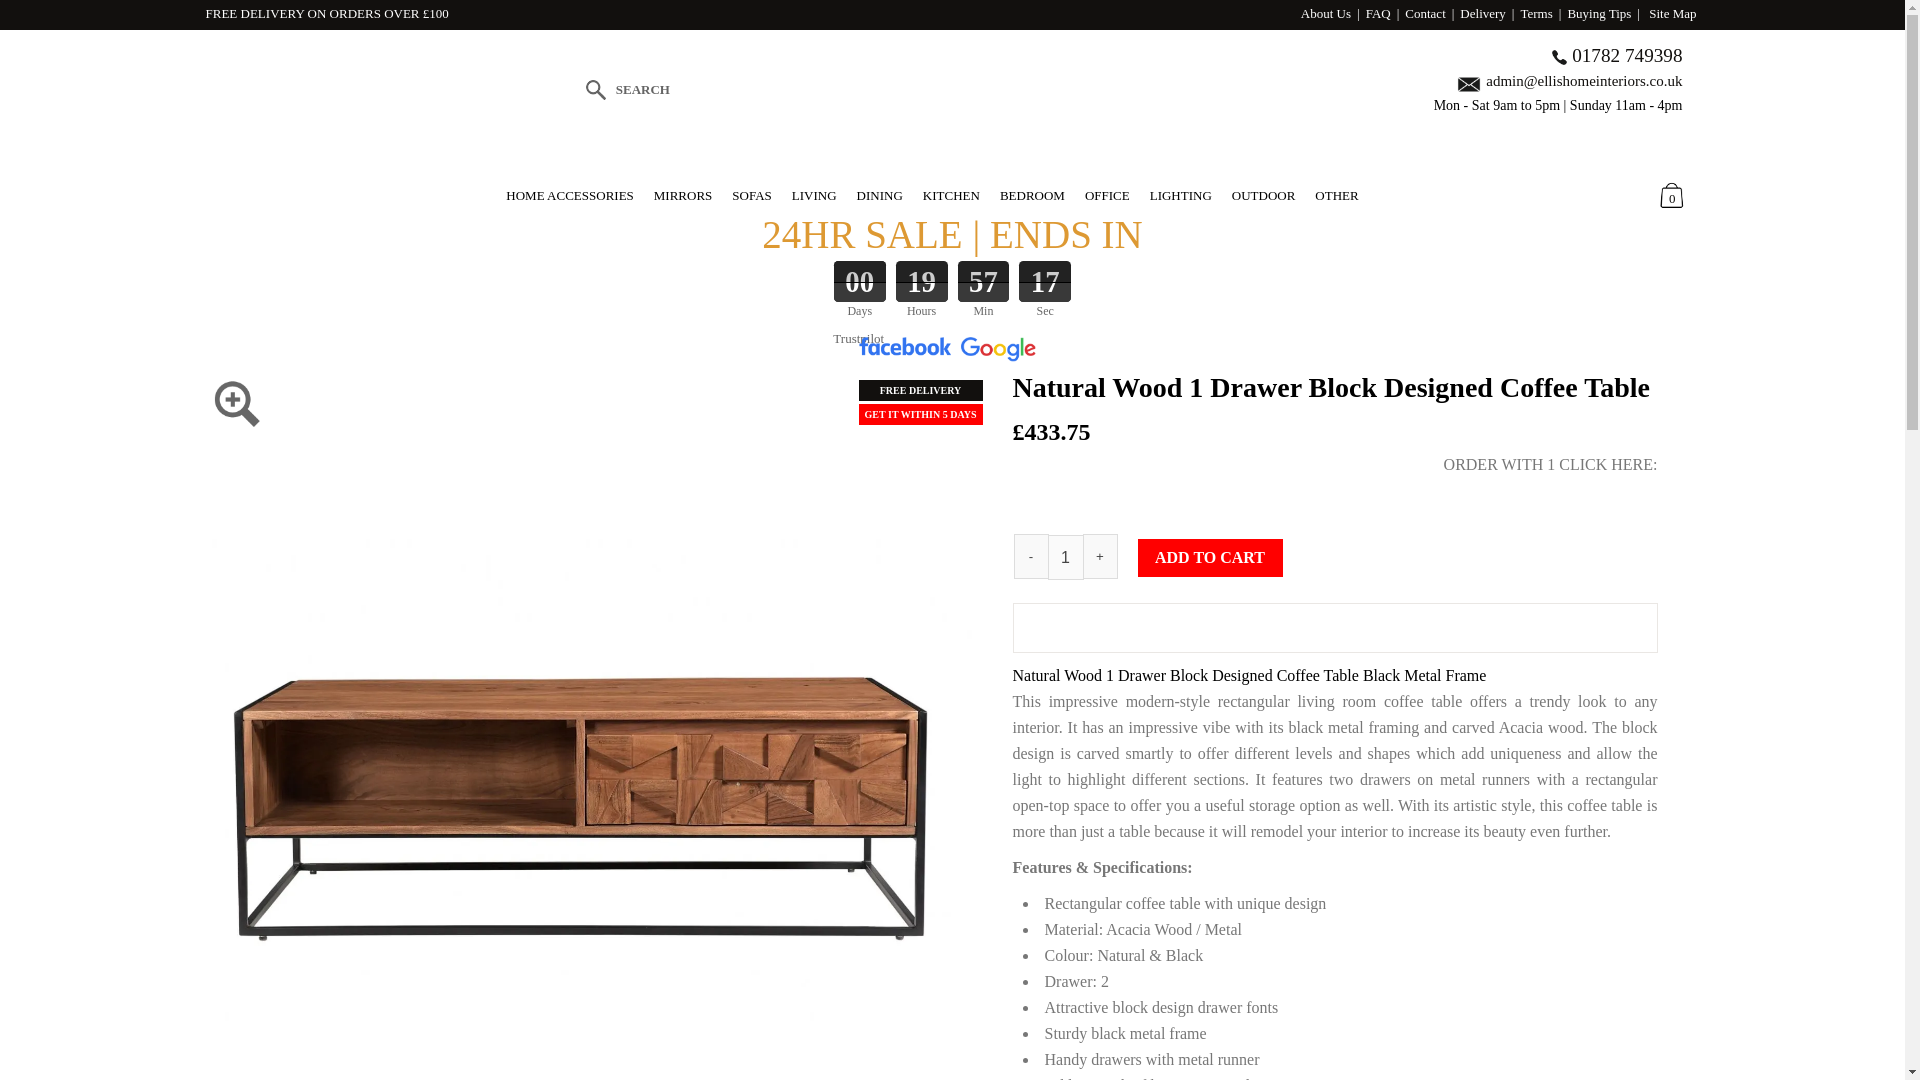  I want to click on Delivery, so click(1482, 13).